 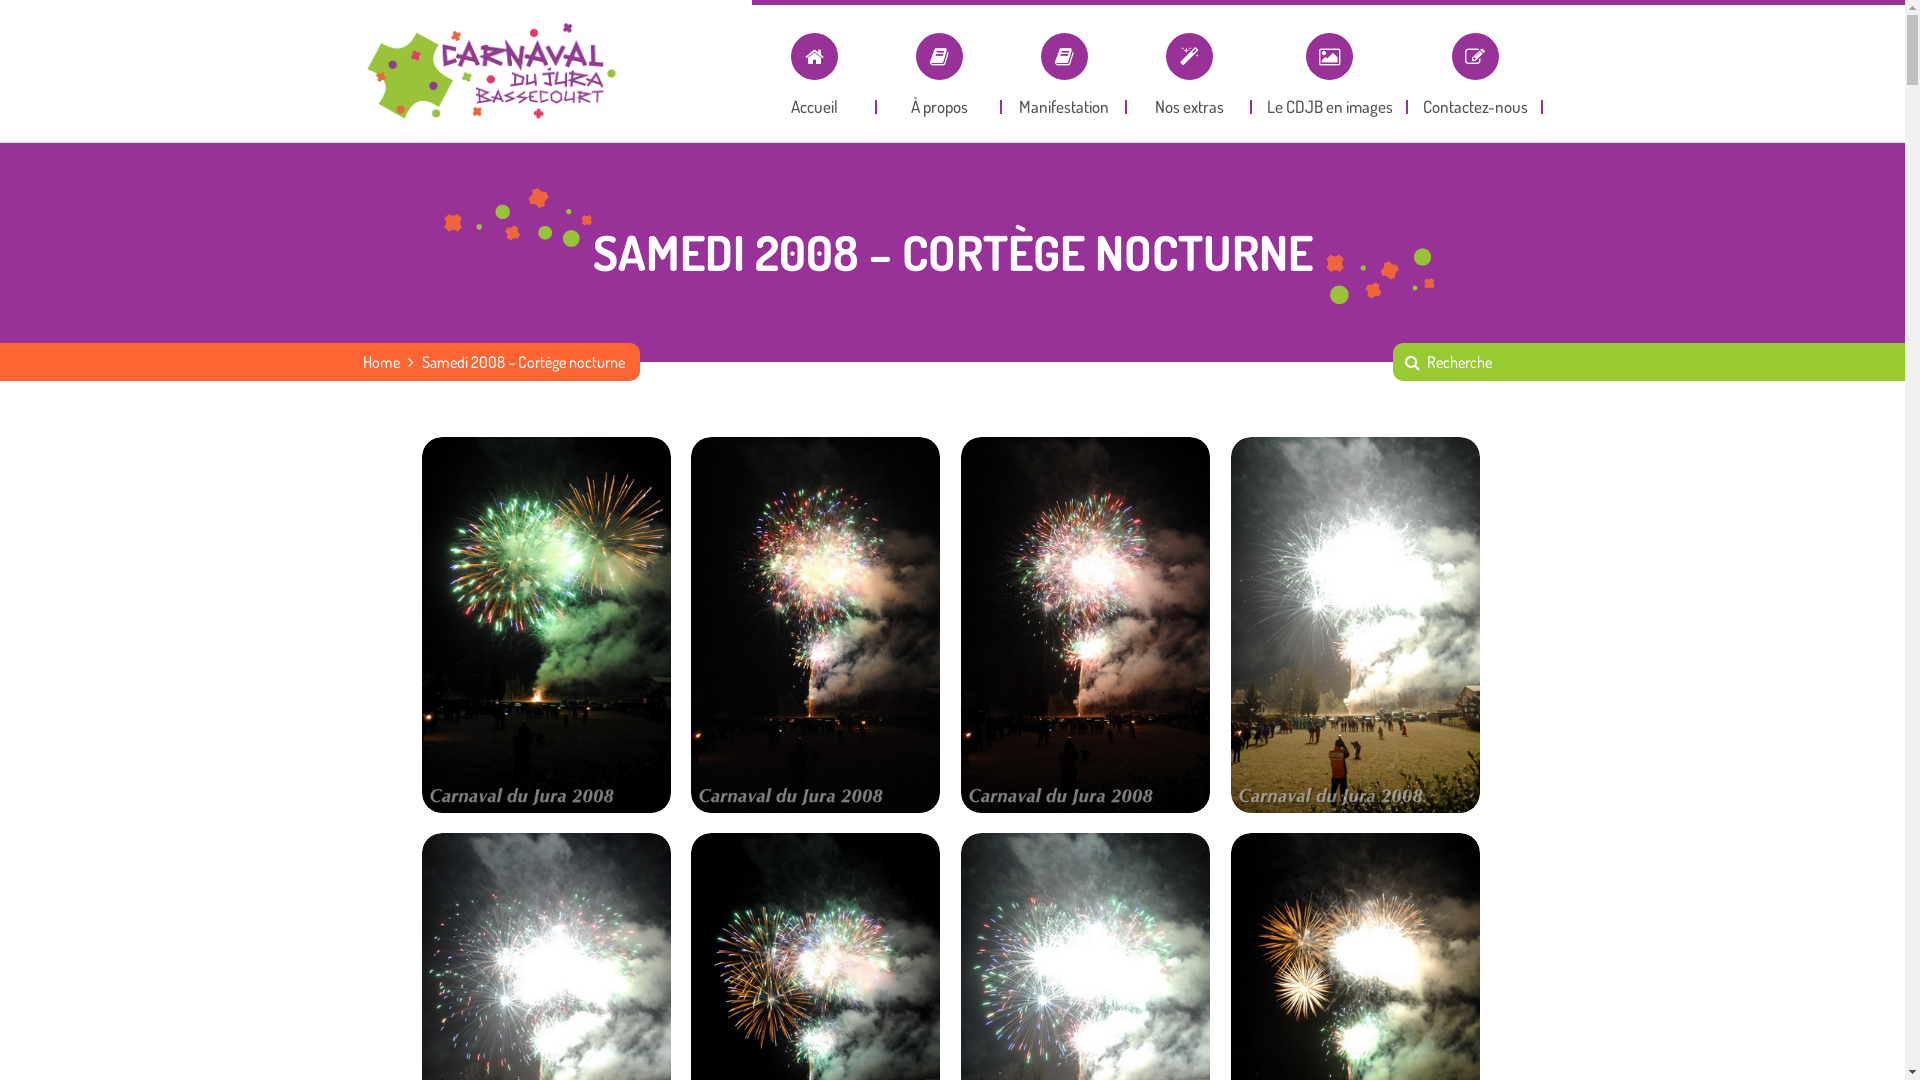 What do you see at coordinates (380, 362) in the screenshot?
I see `Home` at bounding box center [380, 362].